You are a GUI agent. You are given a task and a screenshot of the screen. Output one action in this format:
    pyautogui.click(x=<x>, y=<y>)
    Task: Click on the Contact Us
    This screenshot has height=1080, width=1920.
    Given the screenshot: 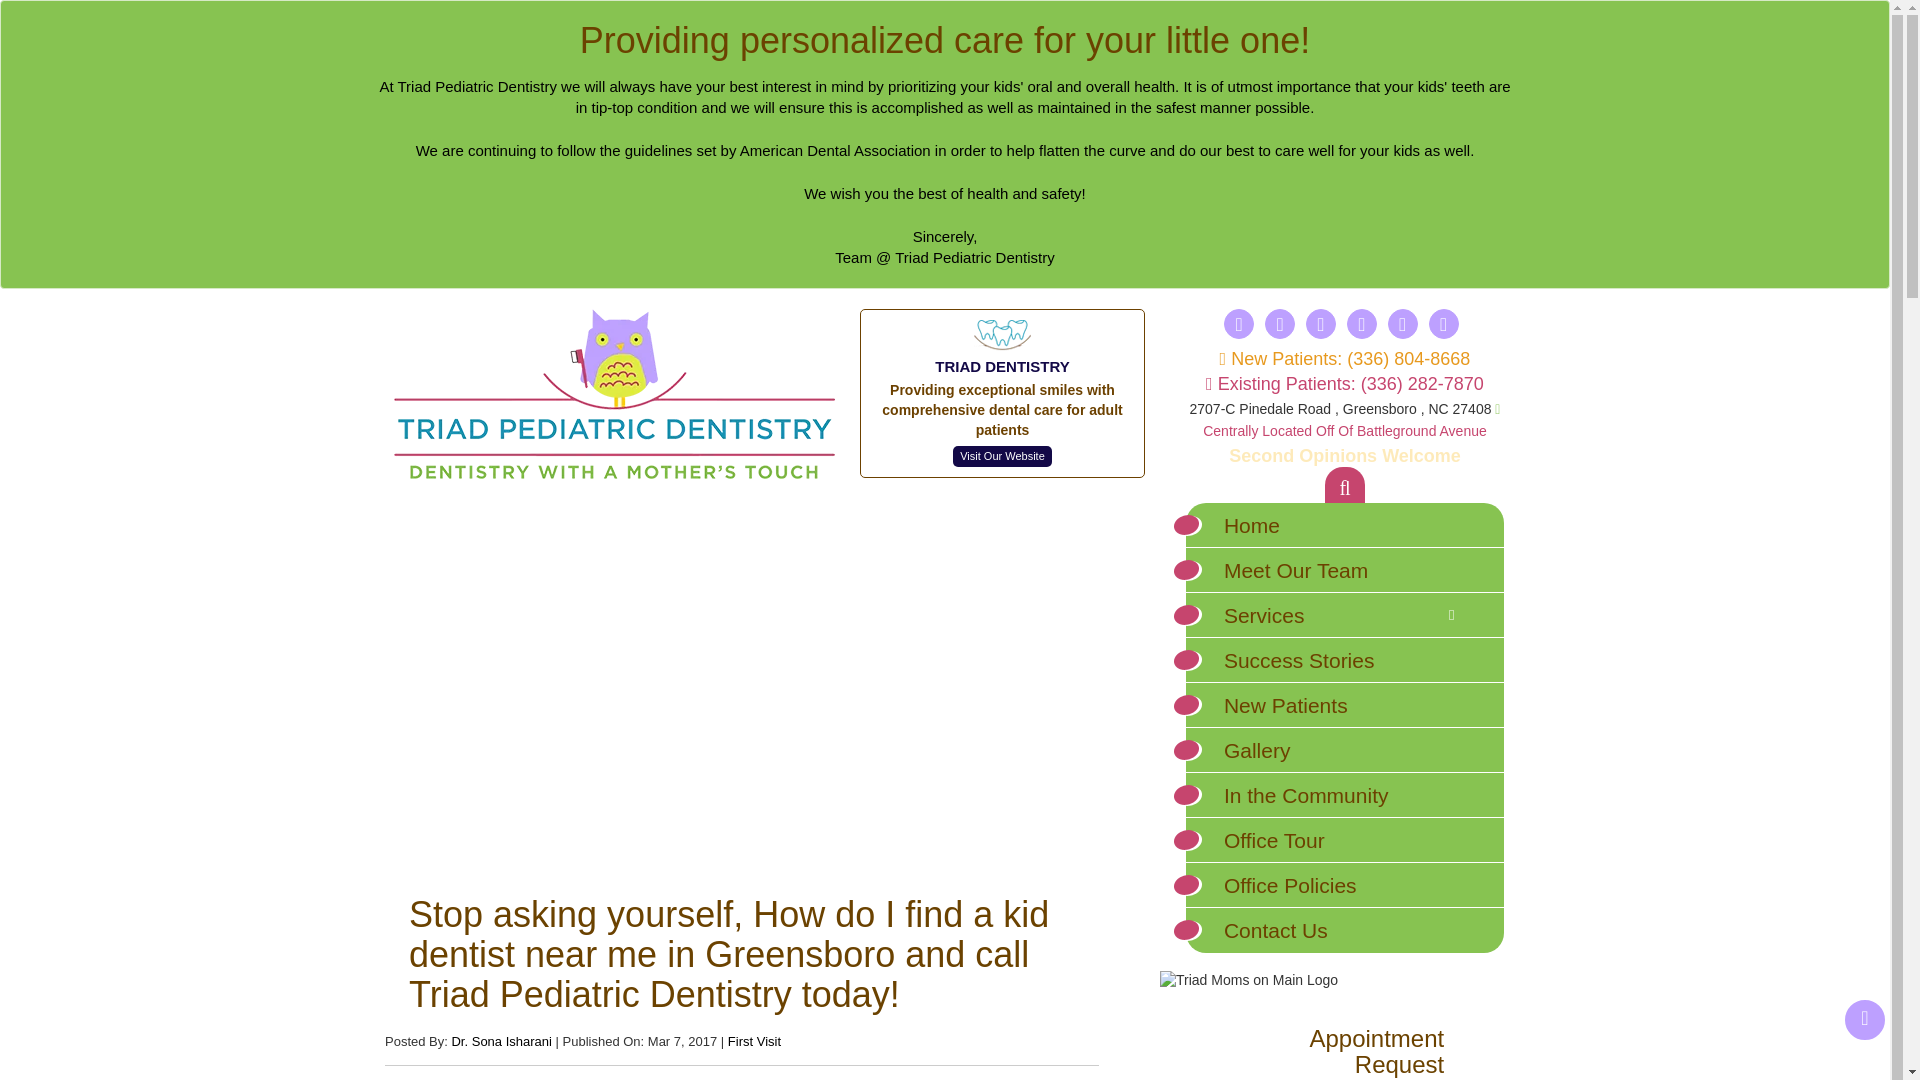 What is the action you would take?
    pyautogui.click(x=1344, y=930)
    